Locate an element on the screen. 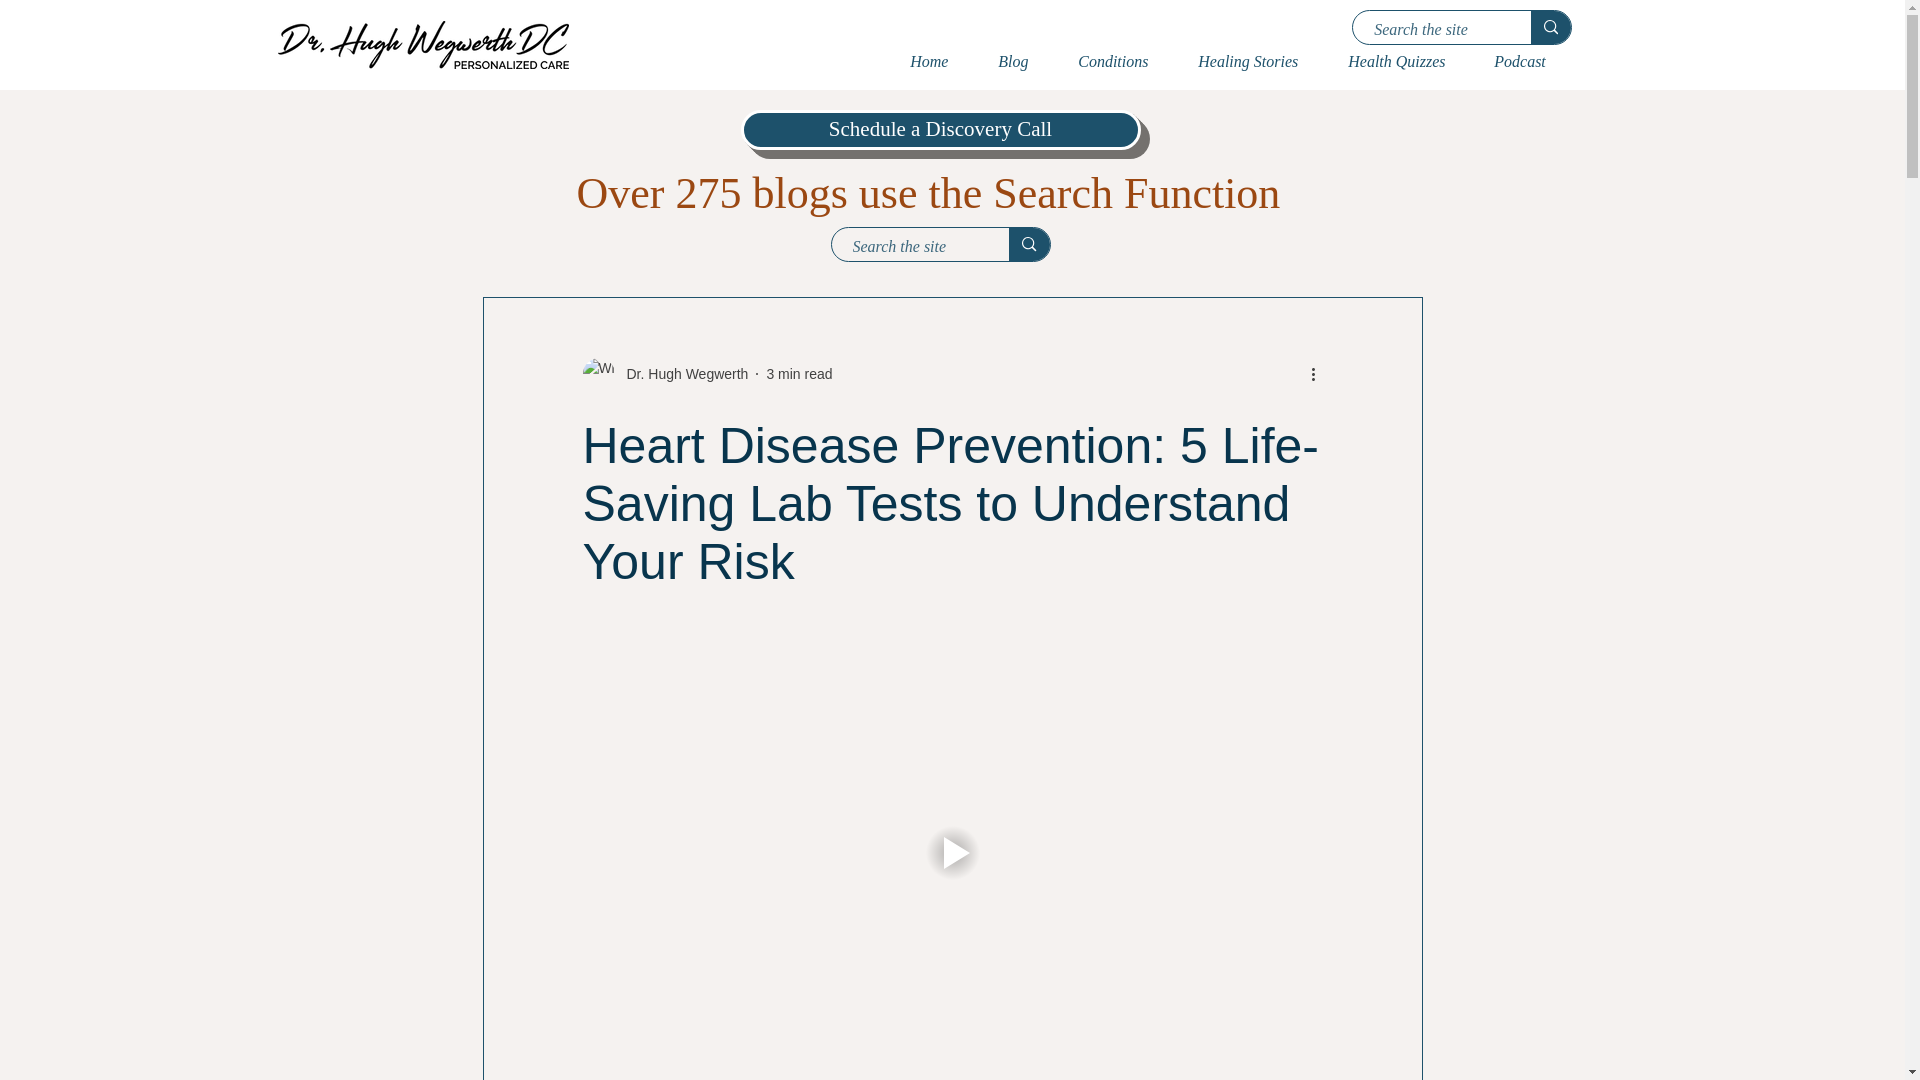 The width and height of the screenshot is (1920, 1080). Blog is located at coordinates (1023, 62).